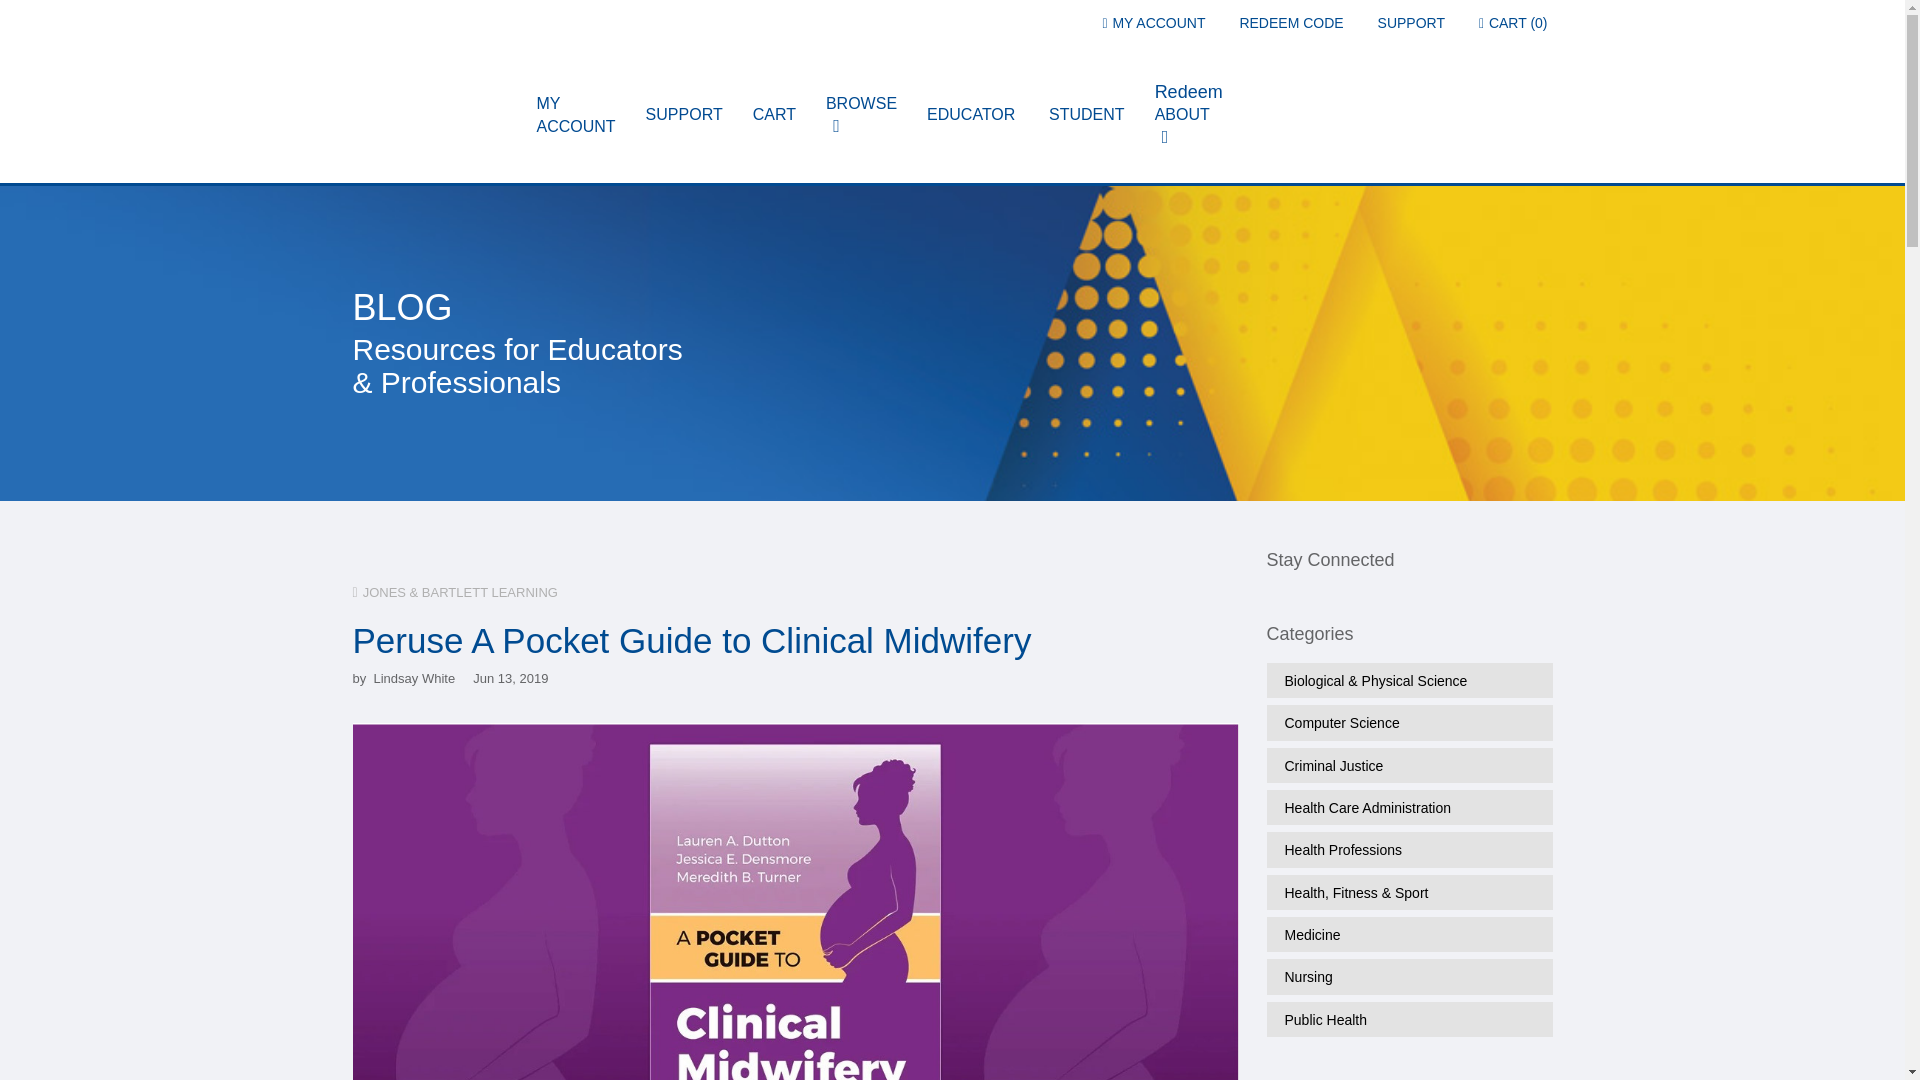 Image resolution: width=1920 pixels, height=1080 pixels. What do you see at coordinates (690, 116) in the screenshot?
I see `SUPPORT` at bounding box center [690, 116].